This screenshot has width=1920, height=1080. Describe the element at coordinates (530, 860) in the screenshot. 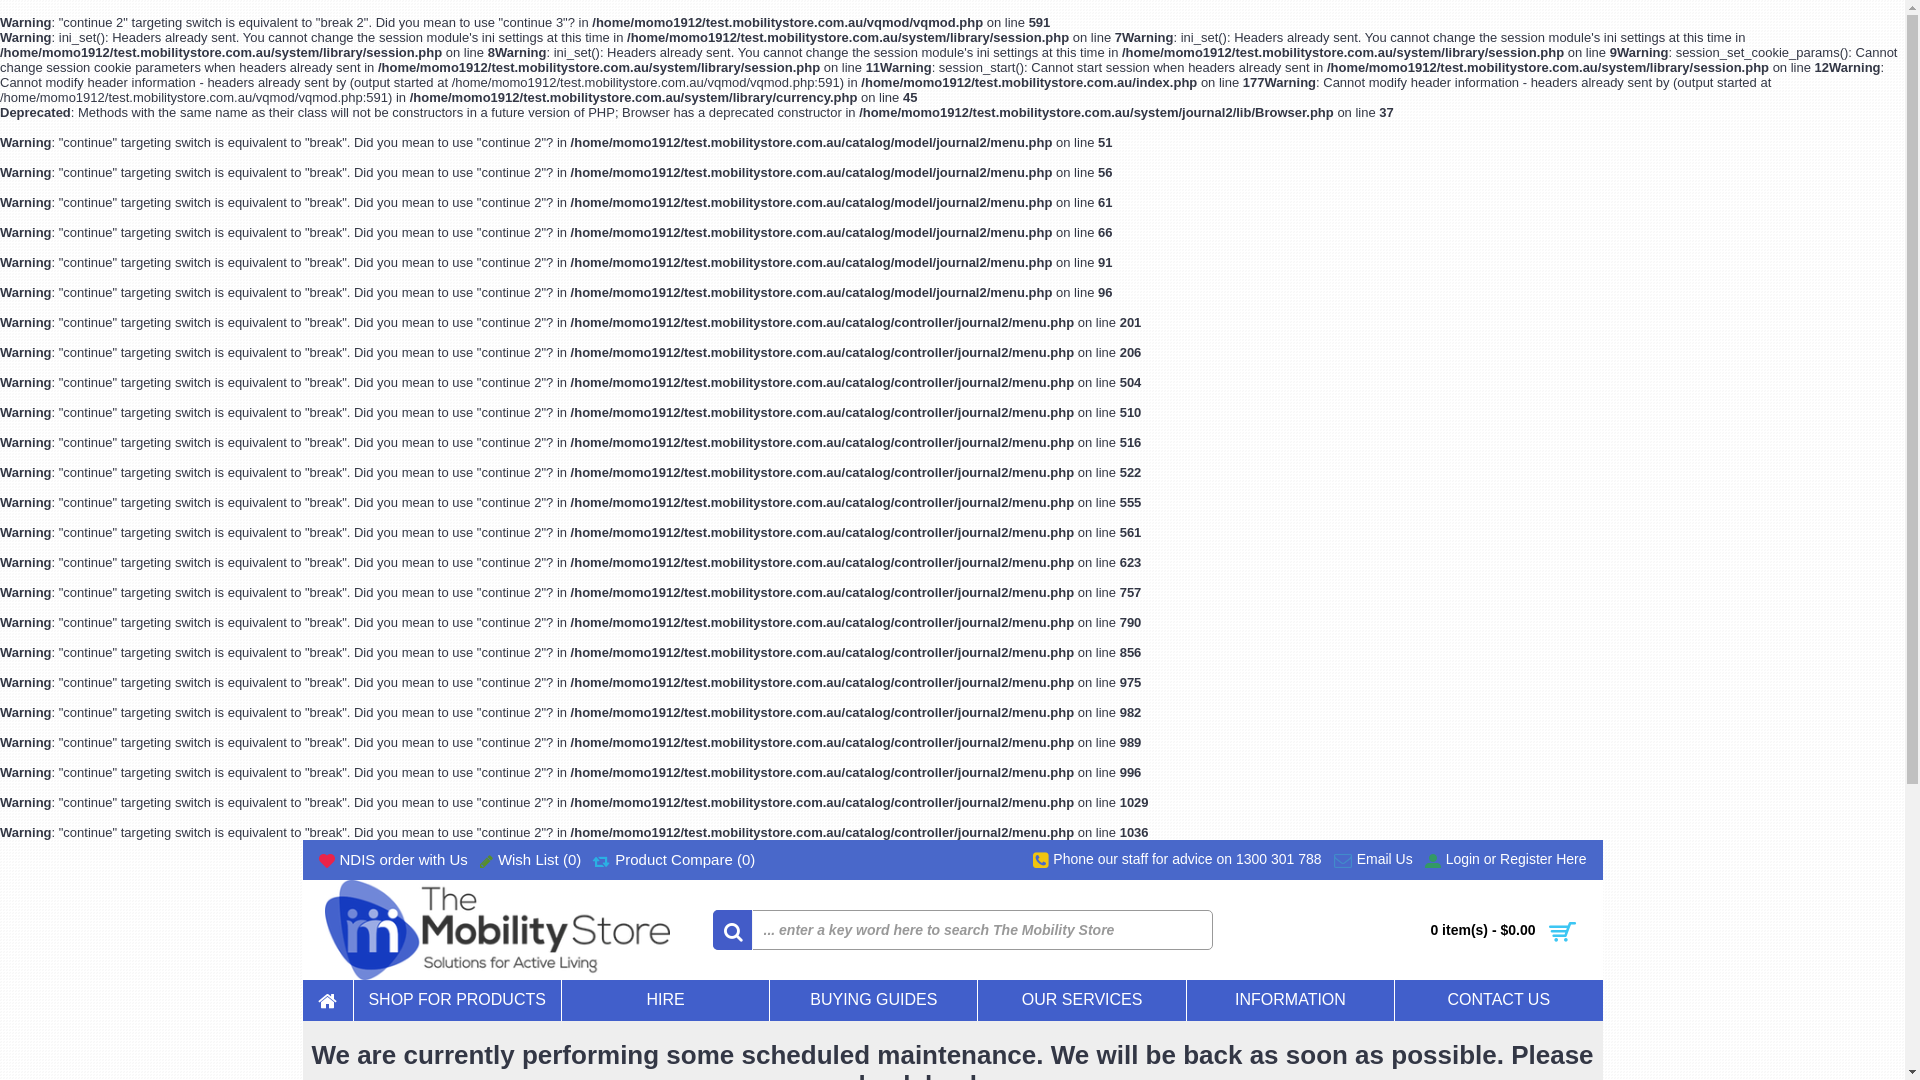

I see `Wish List (0)` at that location.